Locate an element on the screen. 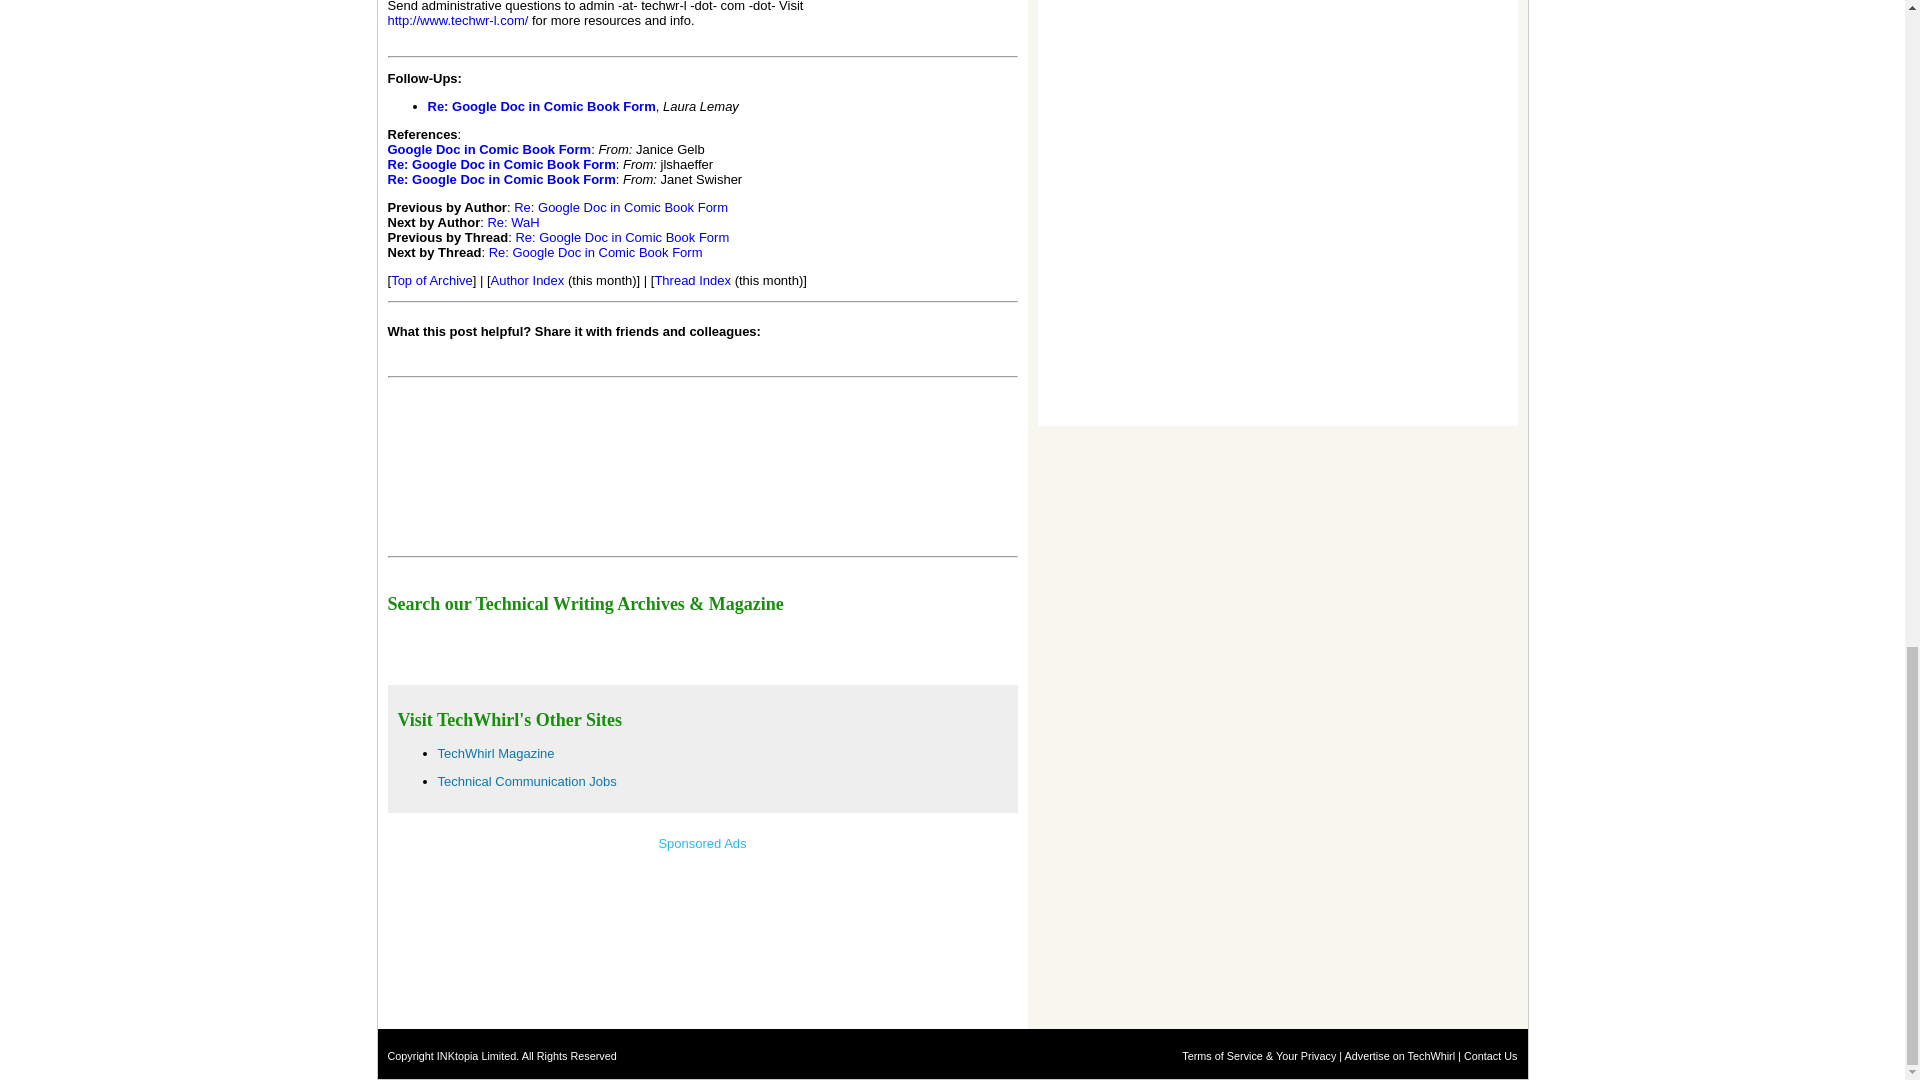 This screenshot has height=1080, width=1920. Top of Archive is located at coordinates (432, 280).